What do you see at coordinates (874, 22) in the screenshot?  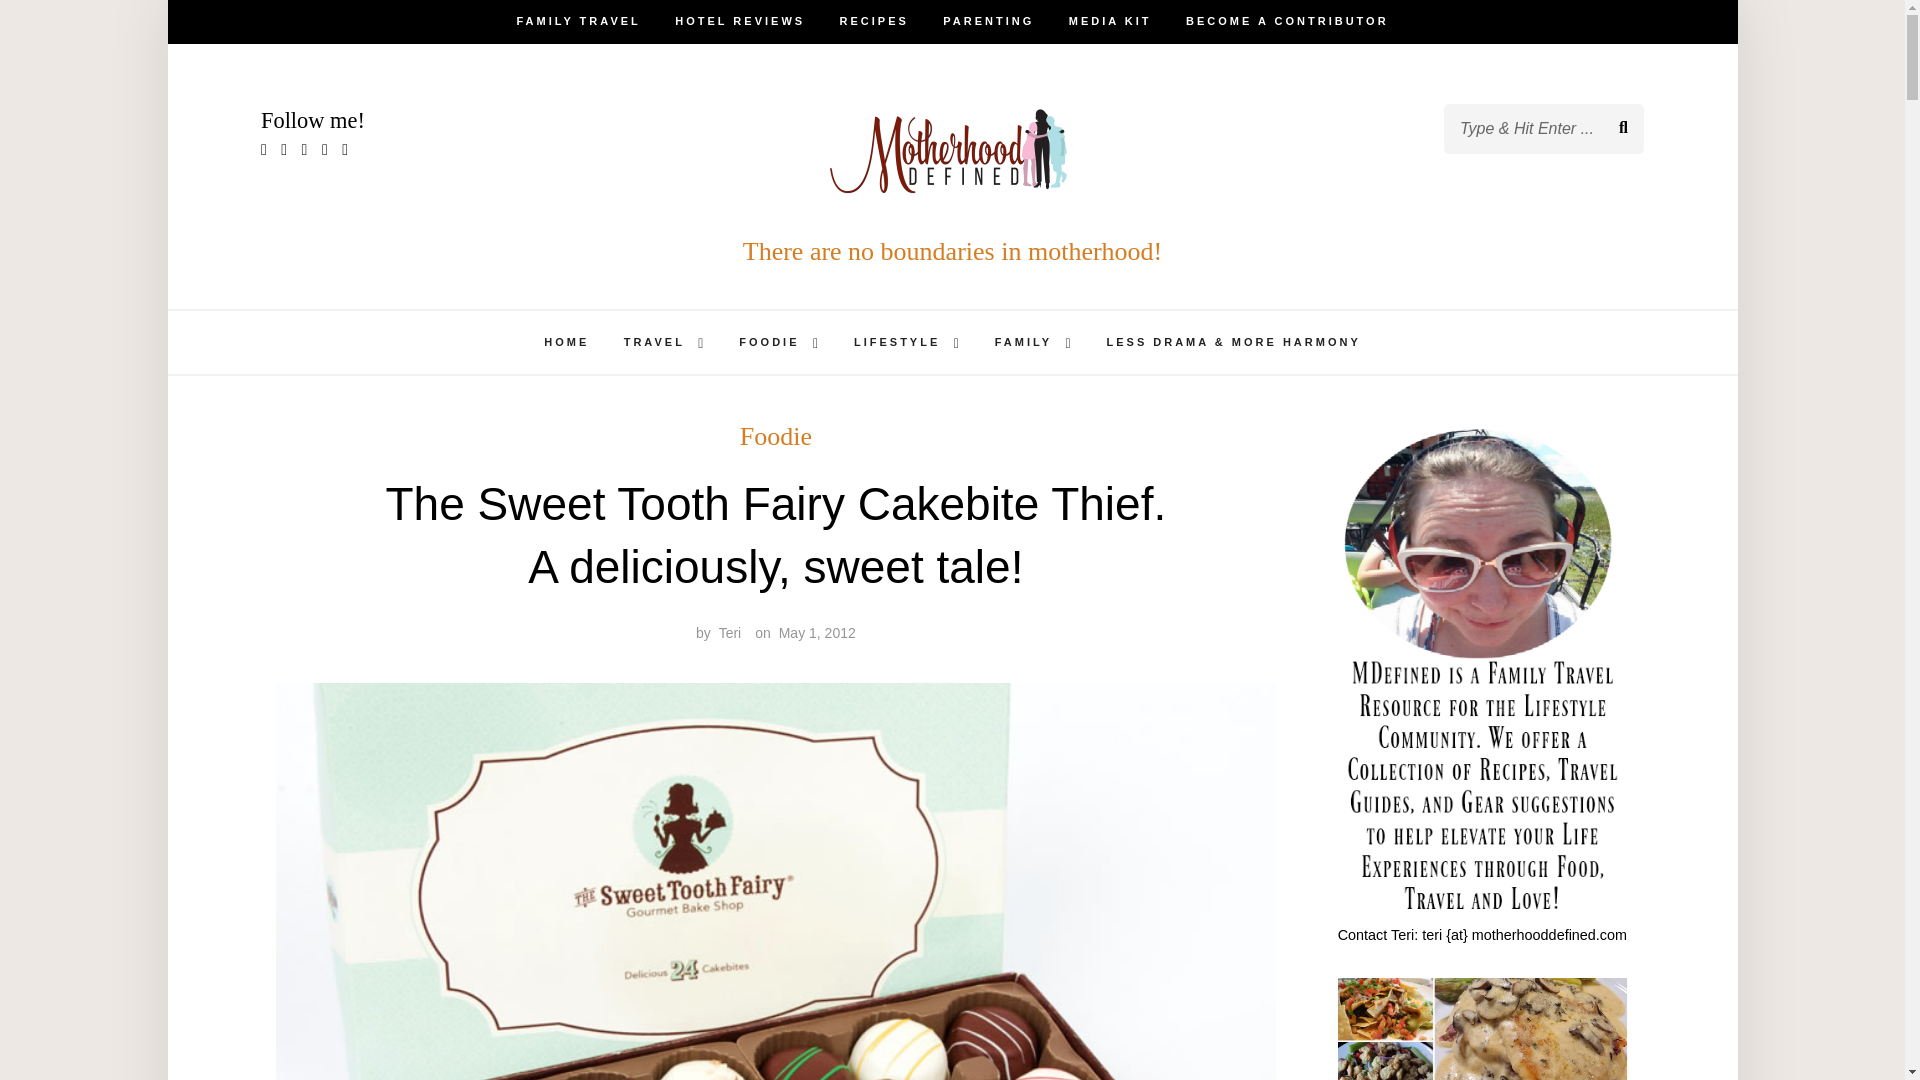 I see `RECIPES` at bounding box center [874, 22].